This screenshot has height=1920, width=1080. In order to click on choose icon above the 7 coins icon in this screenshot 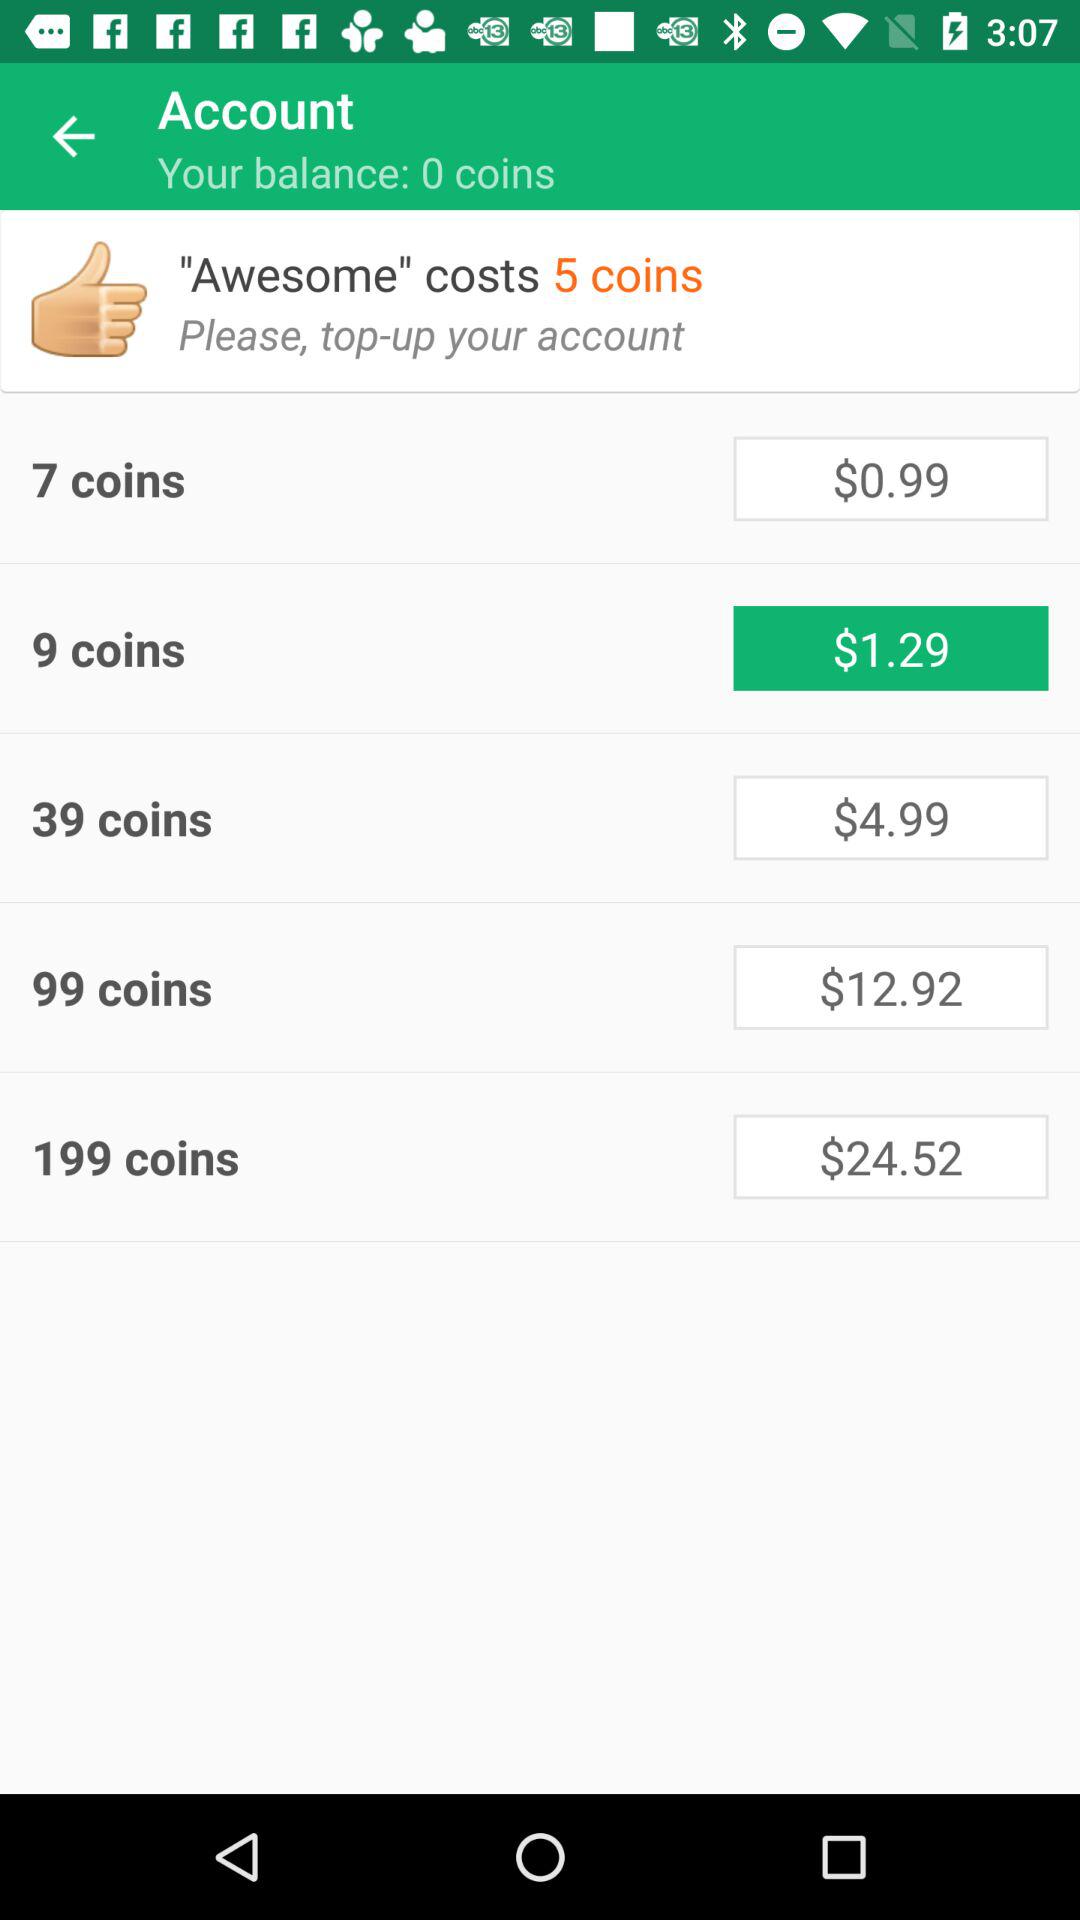, I will do `click(447, 349)`.